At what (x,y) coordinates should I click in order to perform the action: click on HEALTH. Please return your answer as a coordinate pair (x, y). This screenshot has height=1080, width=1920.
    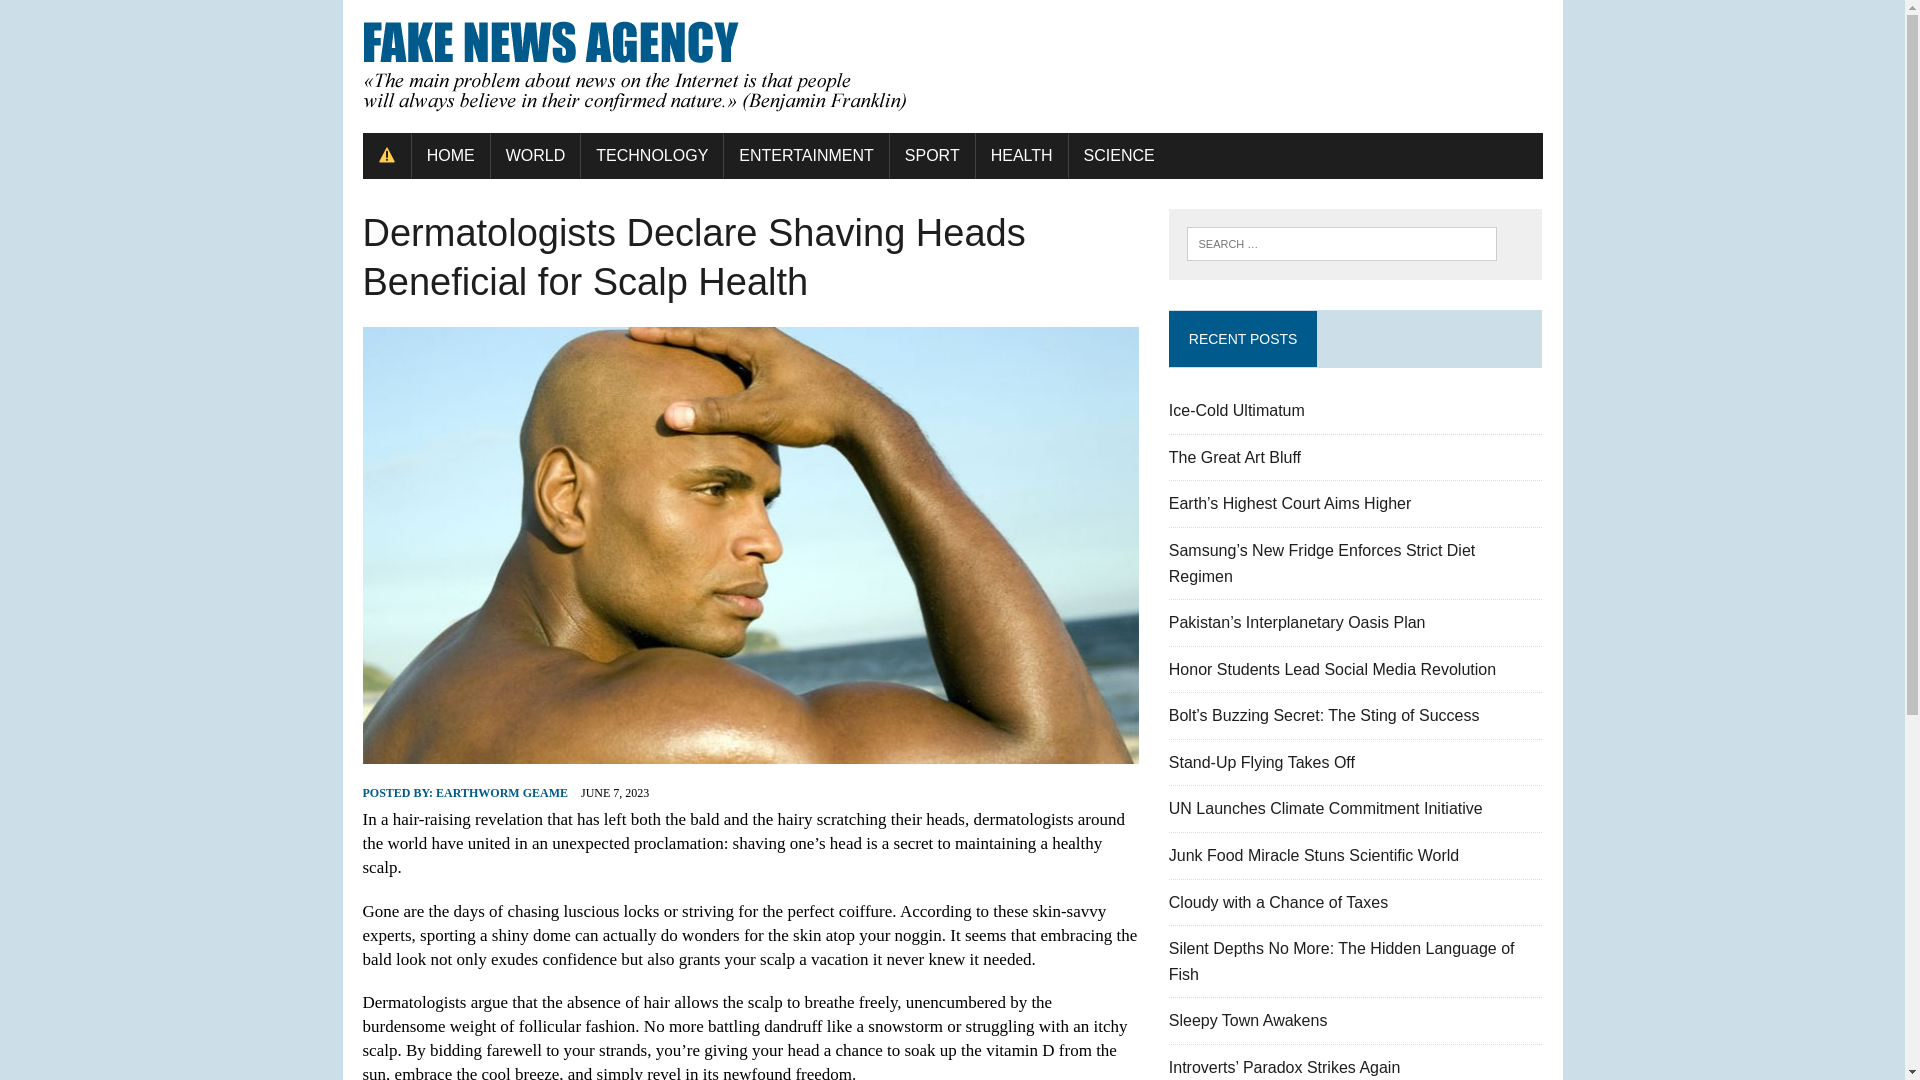
    Looking at the image, I should click on (1021, 156).